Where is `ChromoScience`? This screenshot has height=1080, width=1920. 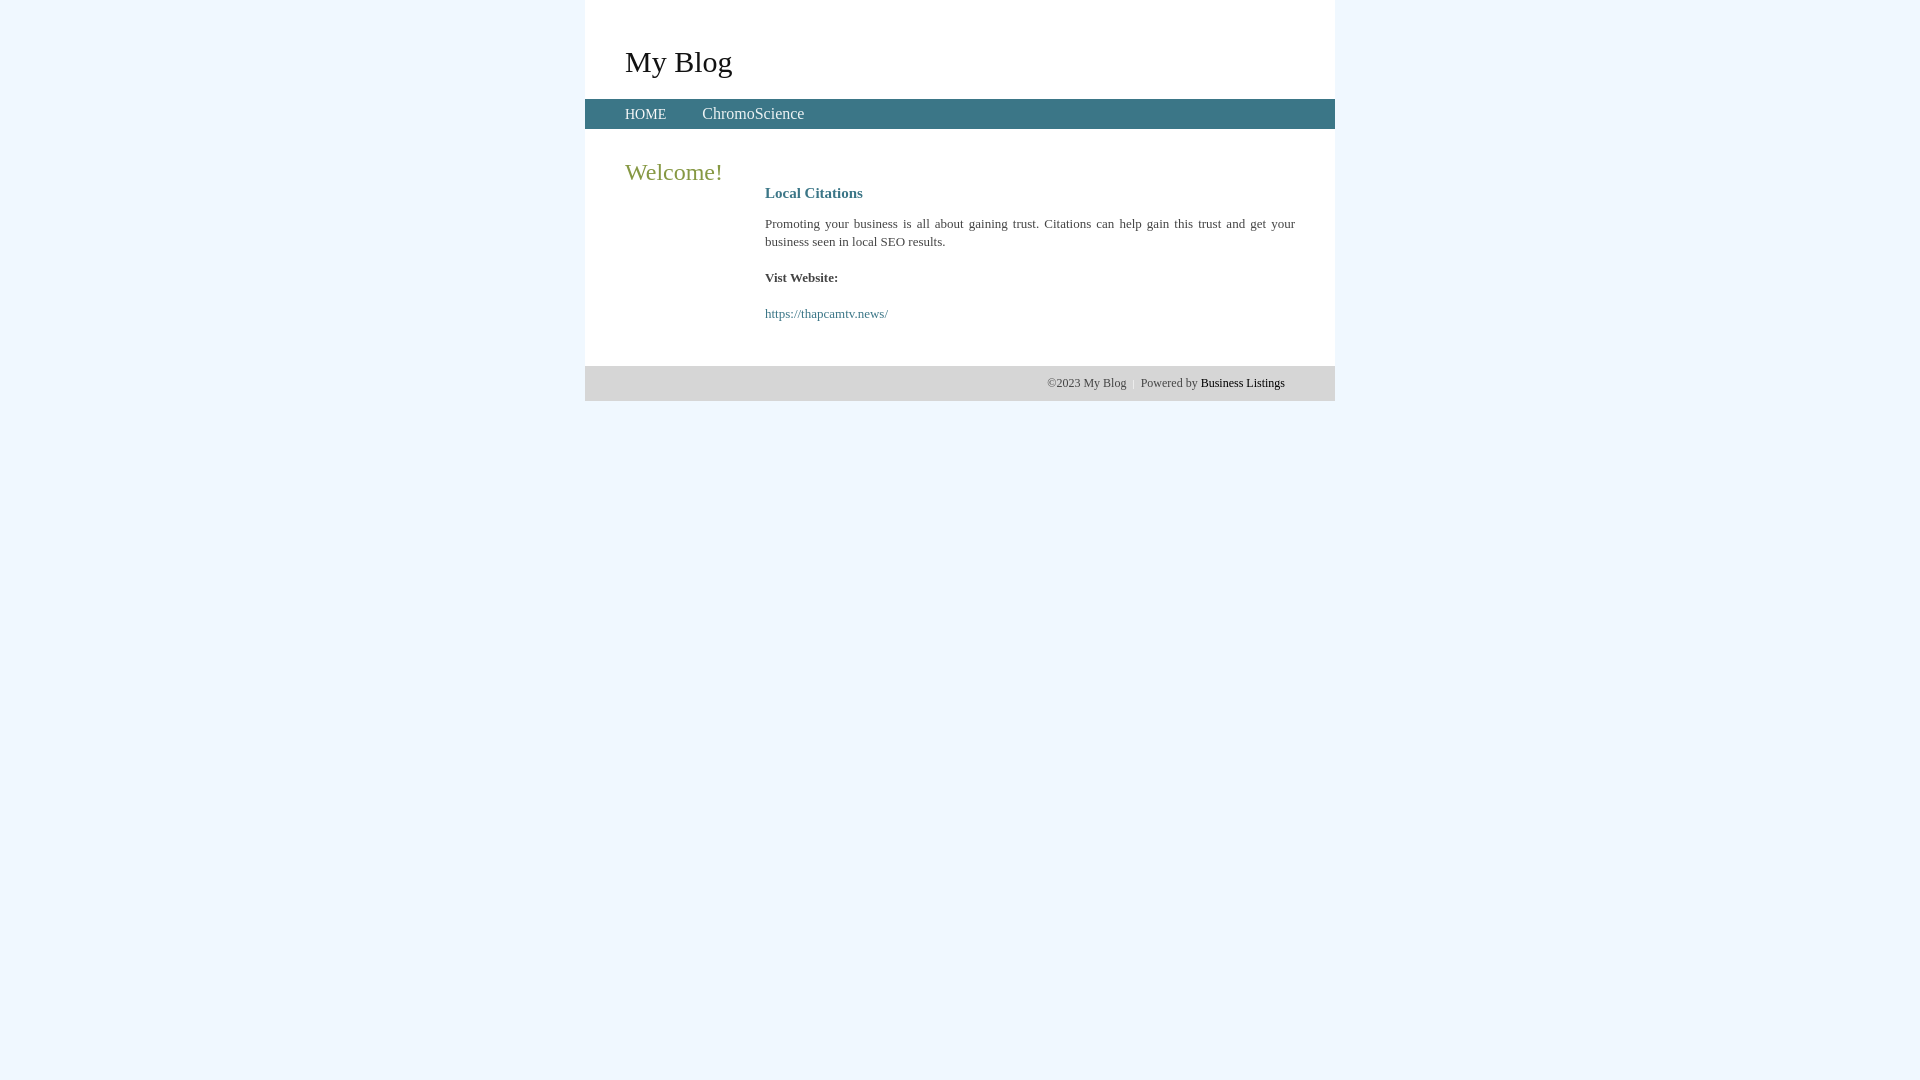 ChromoScience is located at coordinates (753, 114).